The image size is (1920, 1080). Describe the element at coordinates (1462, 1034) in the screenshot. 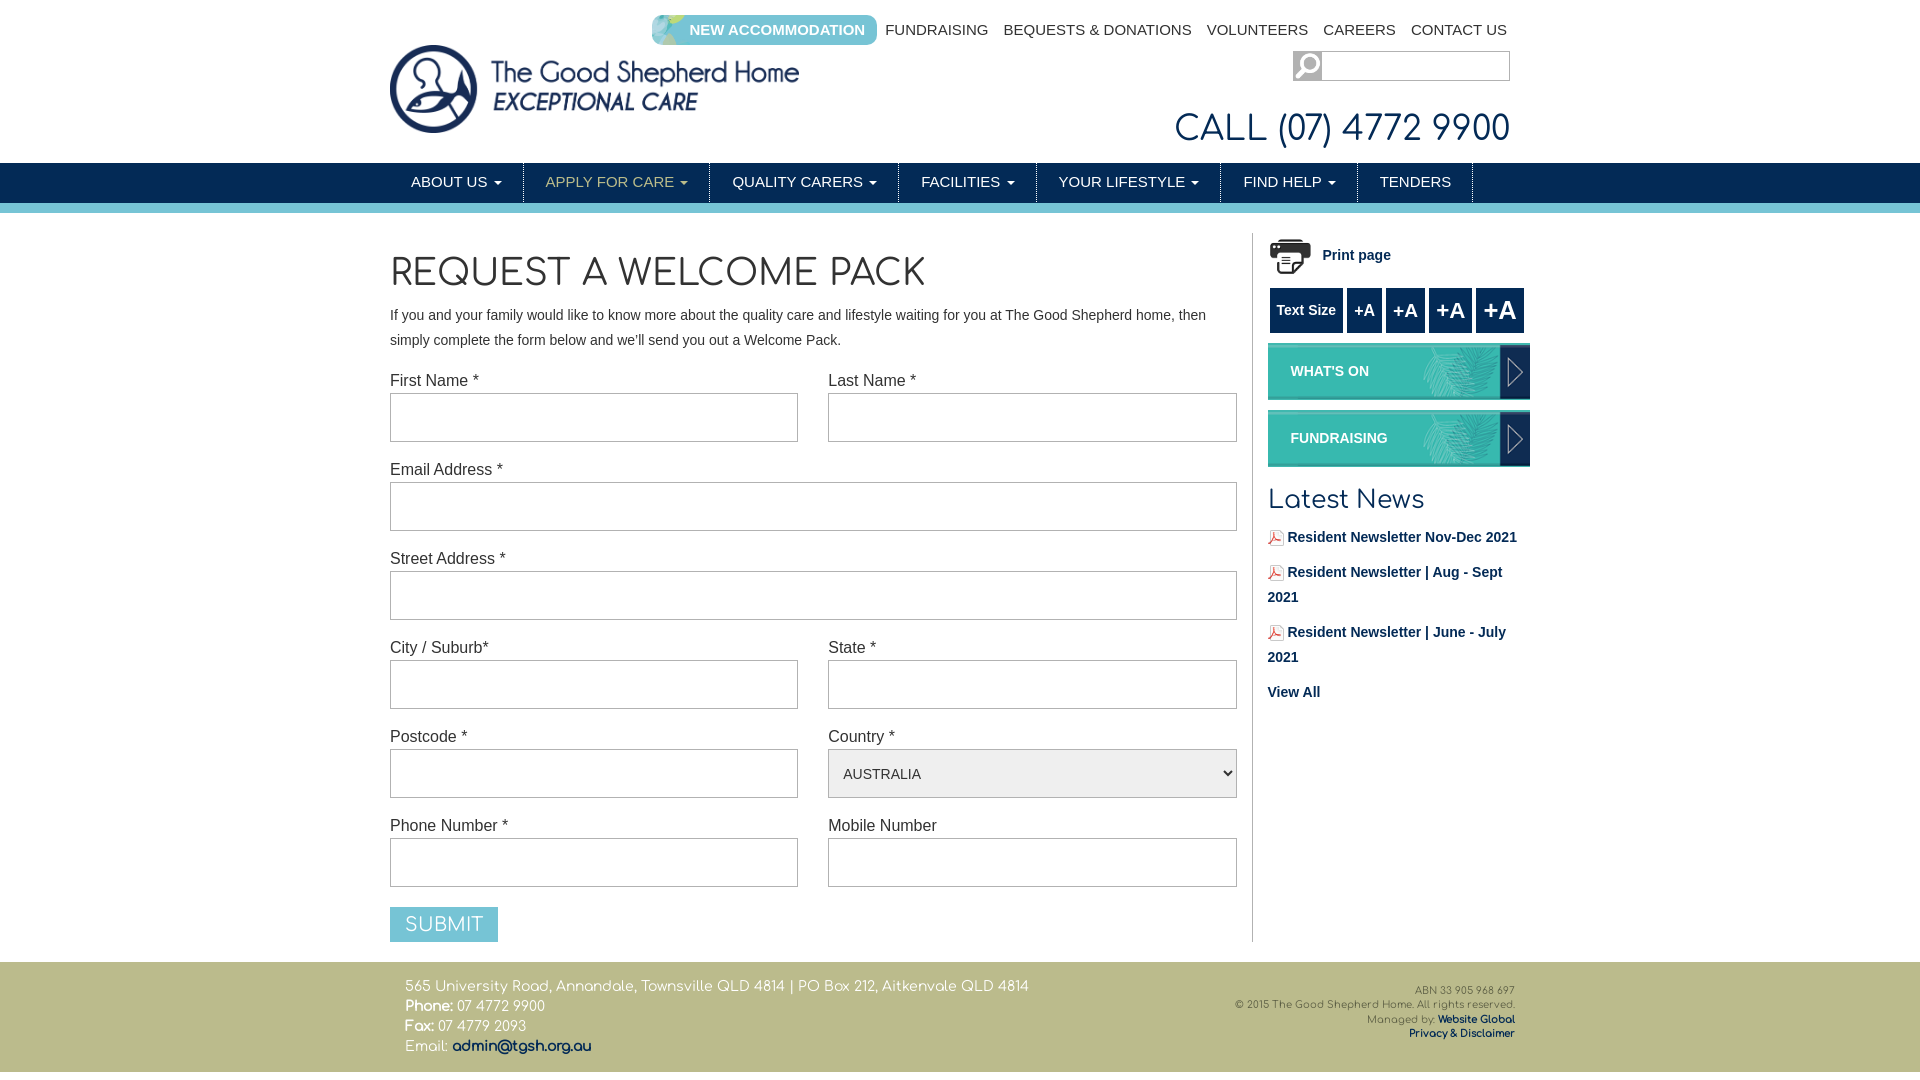

I see `Privacy & Disclaimer` at that location.